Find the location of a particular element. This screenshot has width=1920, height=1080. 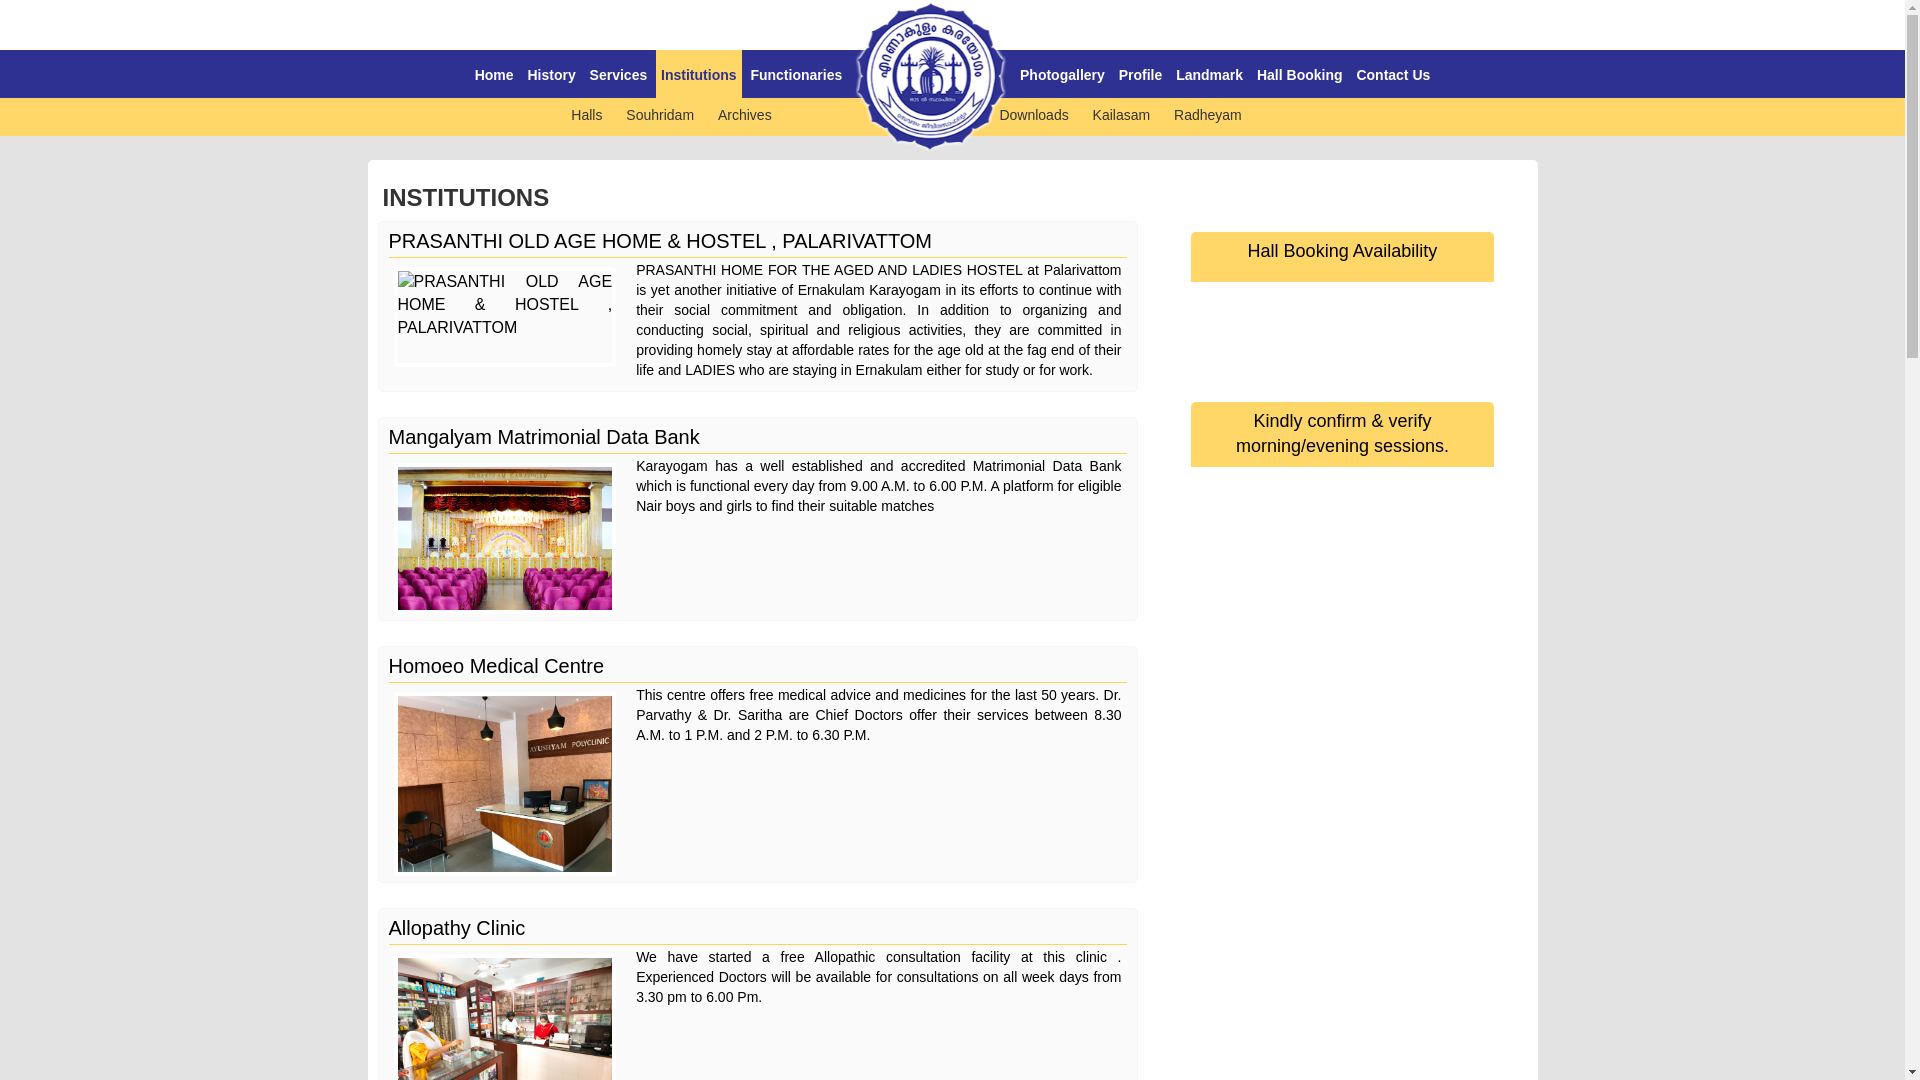

Hall Booking is located at coordinates (1299, 74).